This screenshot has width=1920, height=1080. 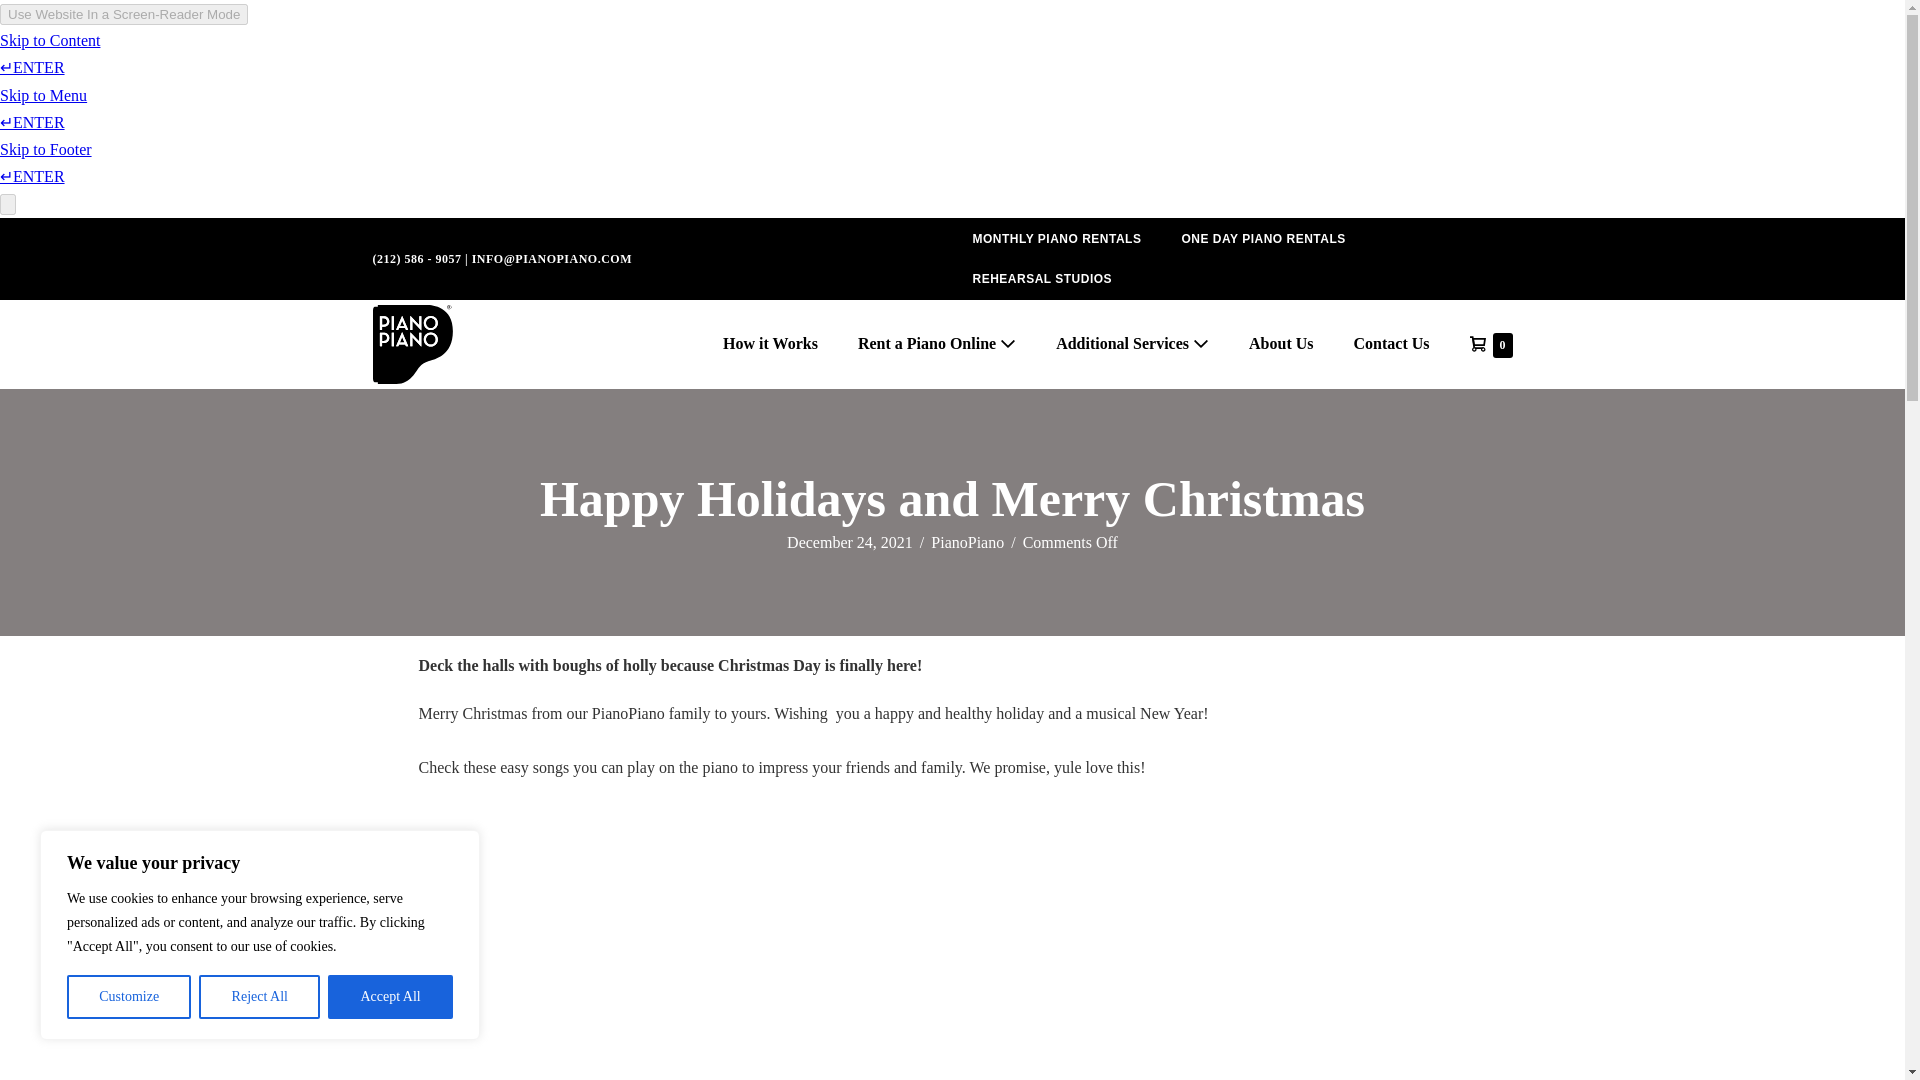 What do you see at coordinates (1490, 344) in the screenshot?
I see `Shopping Cart` at bounding box center [1490, 344].